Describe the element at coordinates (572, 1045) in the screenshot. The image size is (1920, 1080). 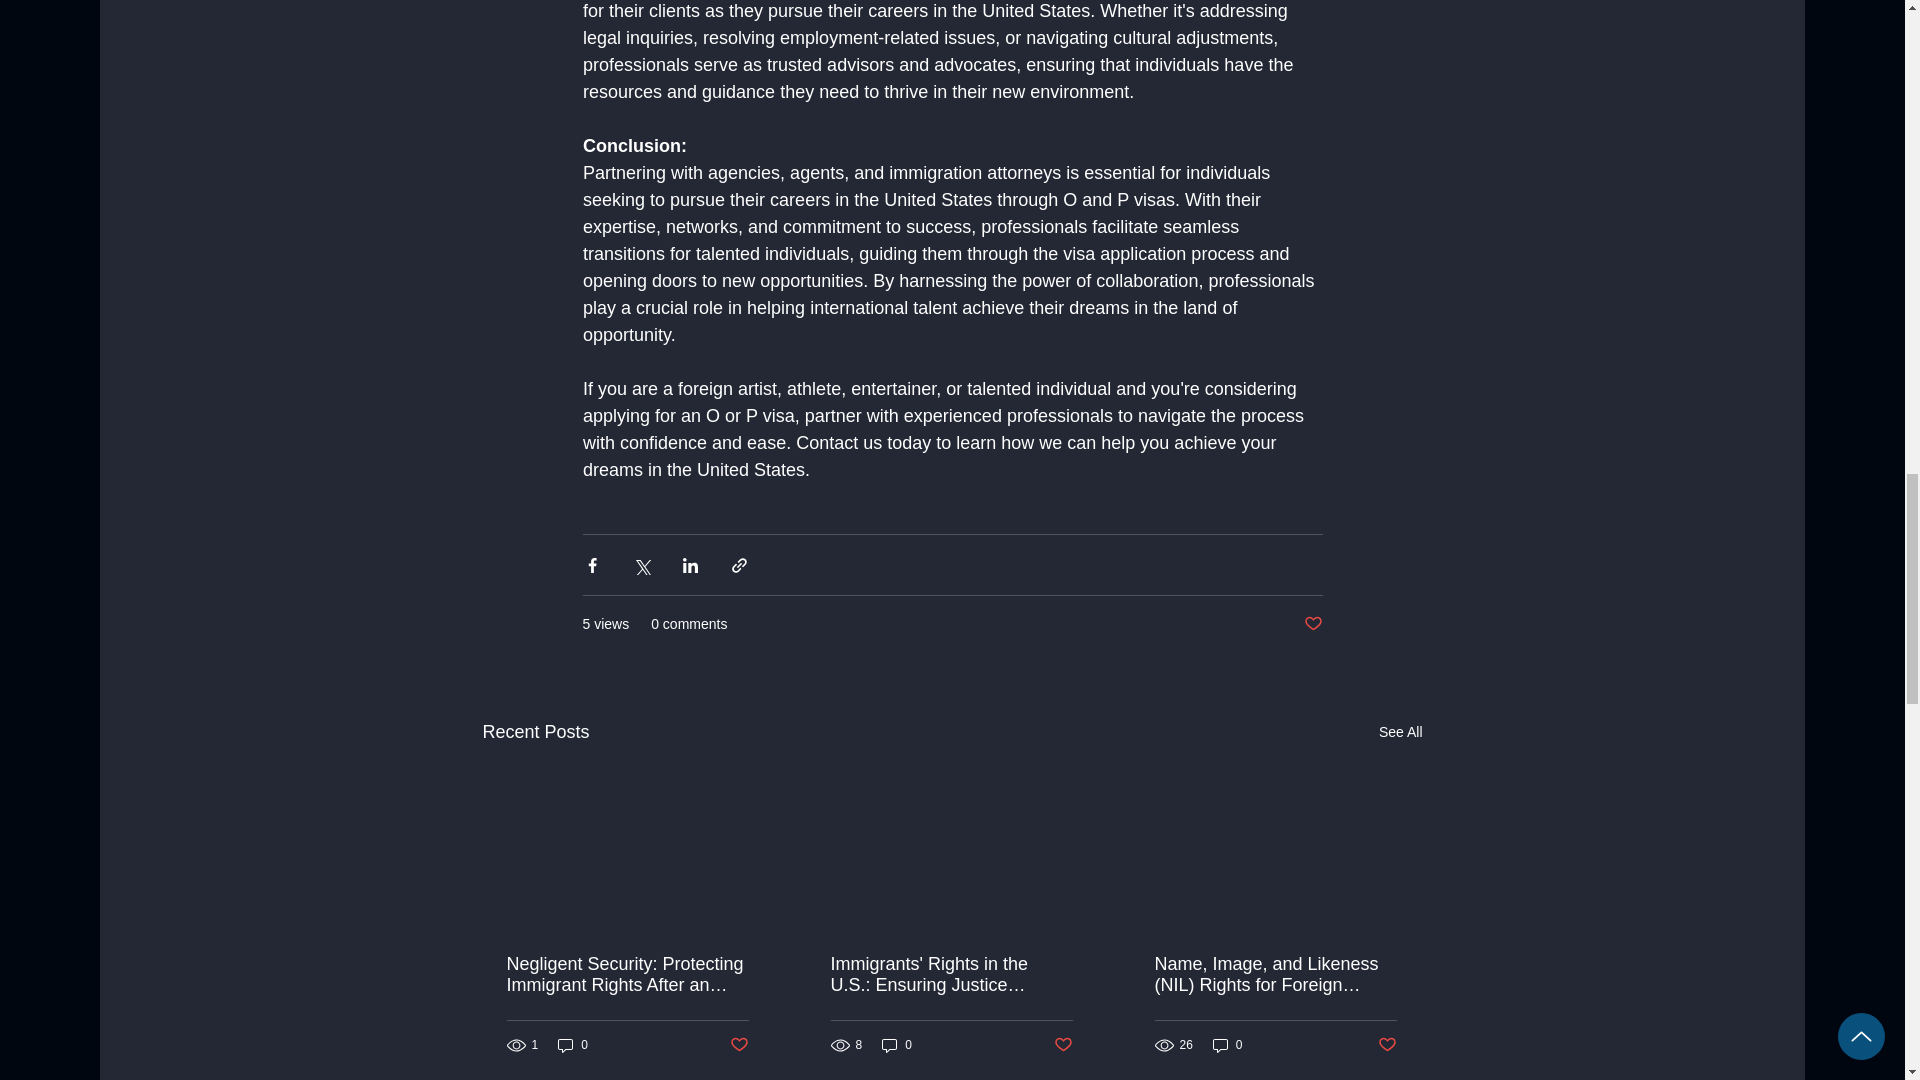
I see `0` at that location.